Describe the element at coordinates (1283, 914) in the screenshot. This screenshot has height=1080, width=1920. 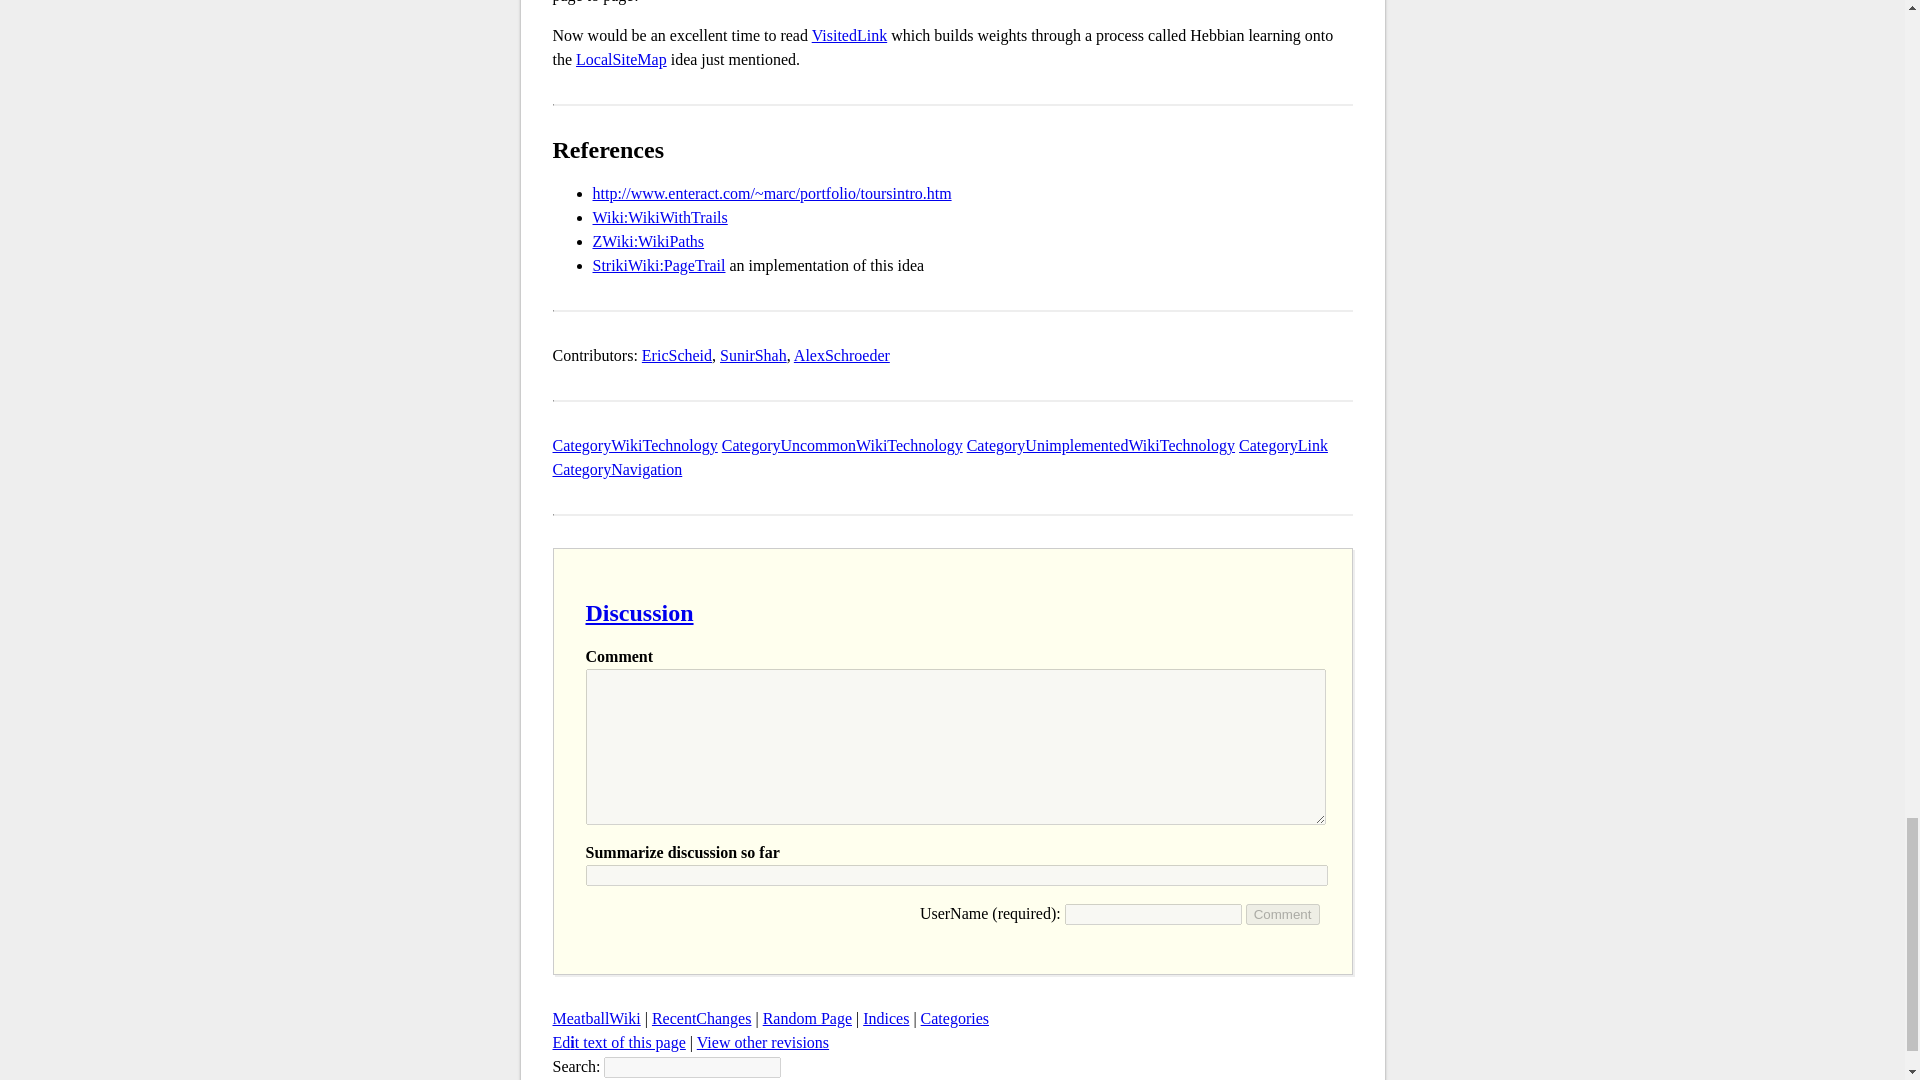
I see `Comment` at that location.